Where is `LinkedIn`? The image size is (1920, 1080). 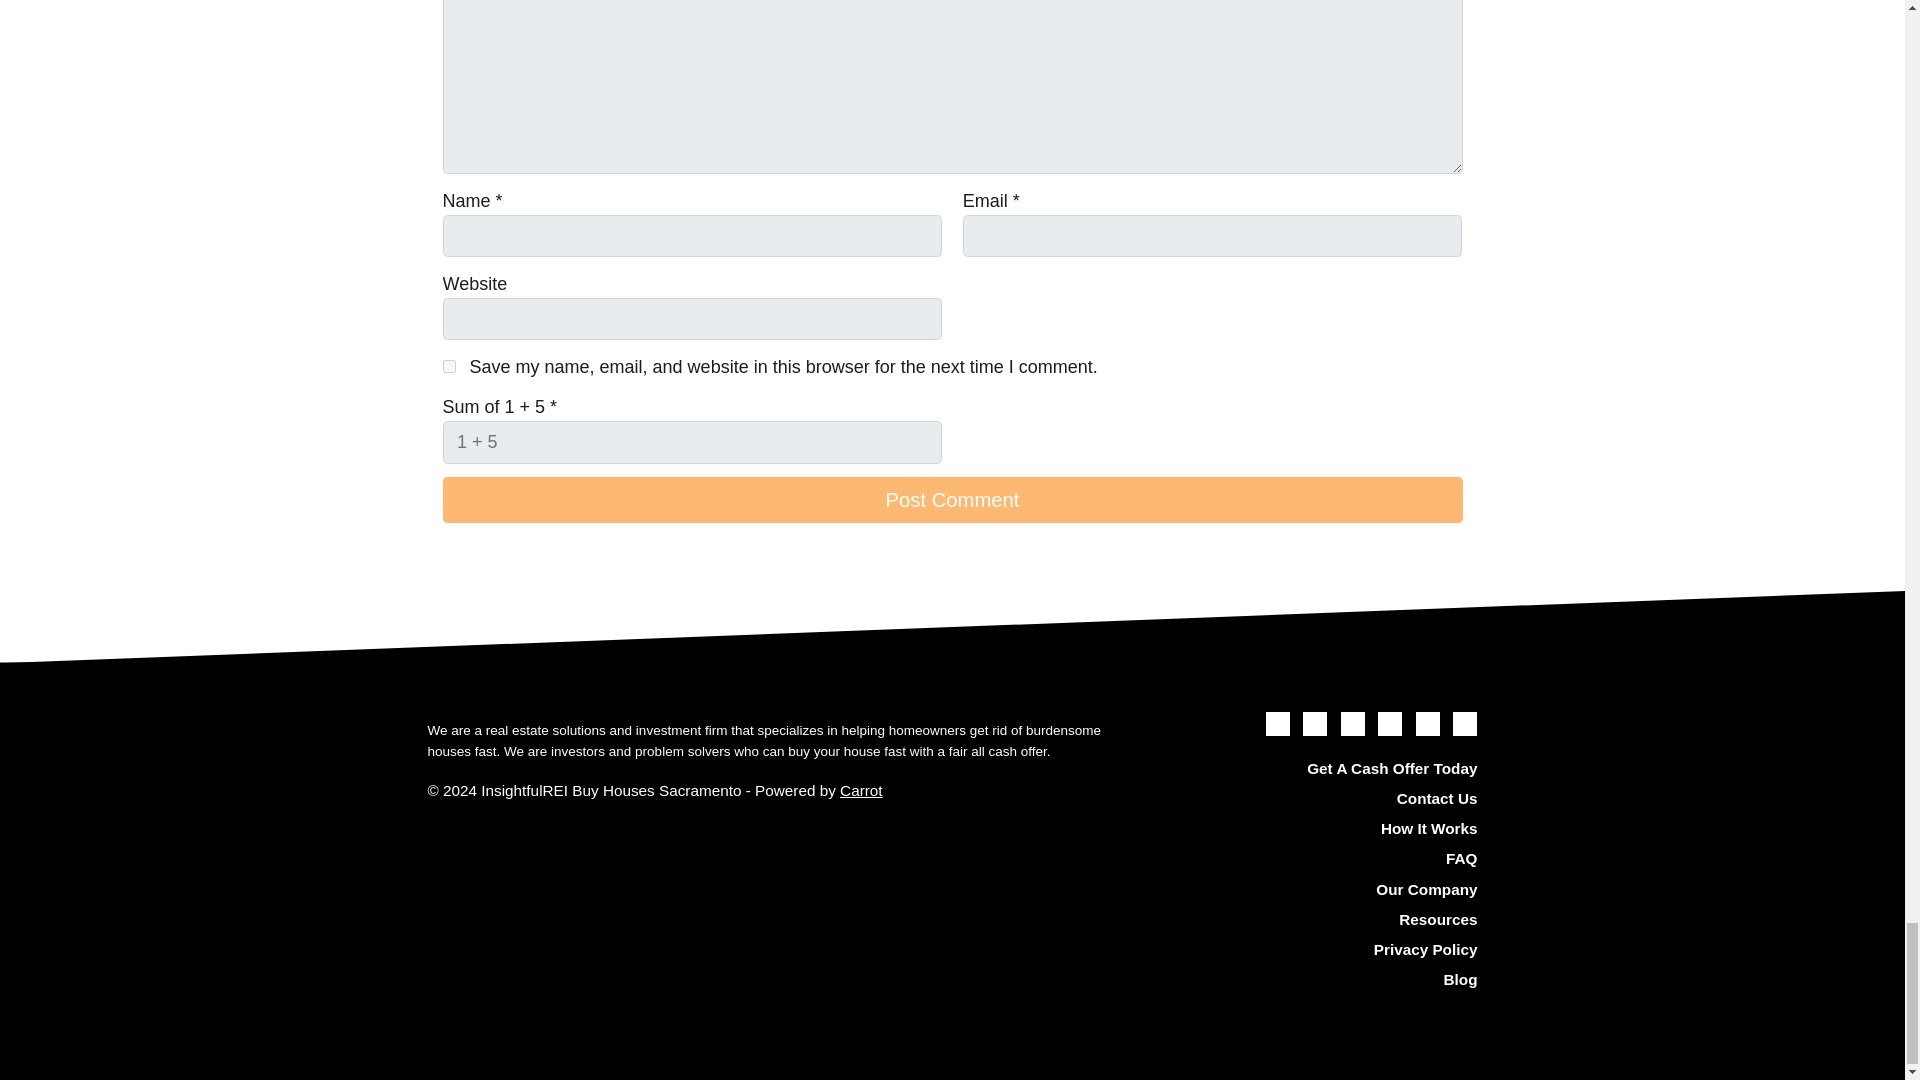 LinkedIn is located at coordinates (1390, 723).